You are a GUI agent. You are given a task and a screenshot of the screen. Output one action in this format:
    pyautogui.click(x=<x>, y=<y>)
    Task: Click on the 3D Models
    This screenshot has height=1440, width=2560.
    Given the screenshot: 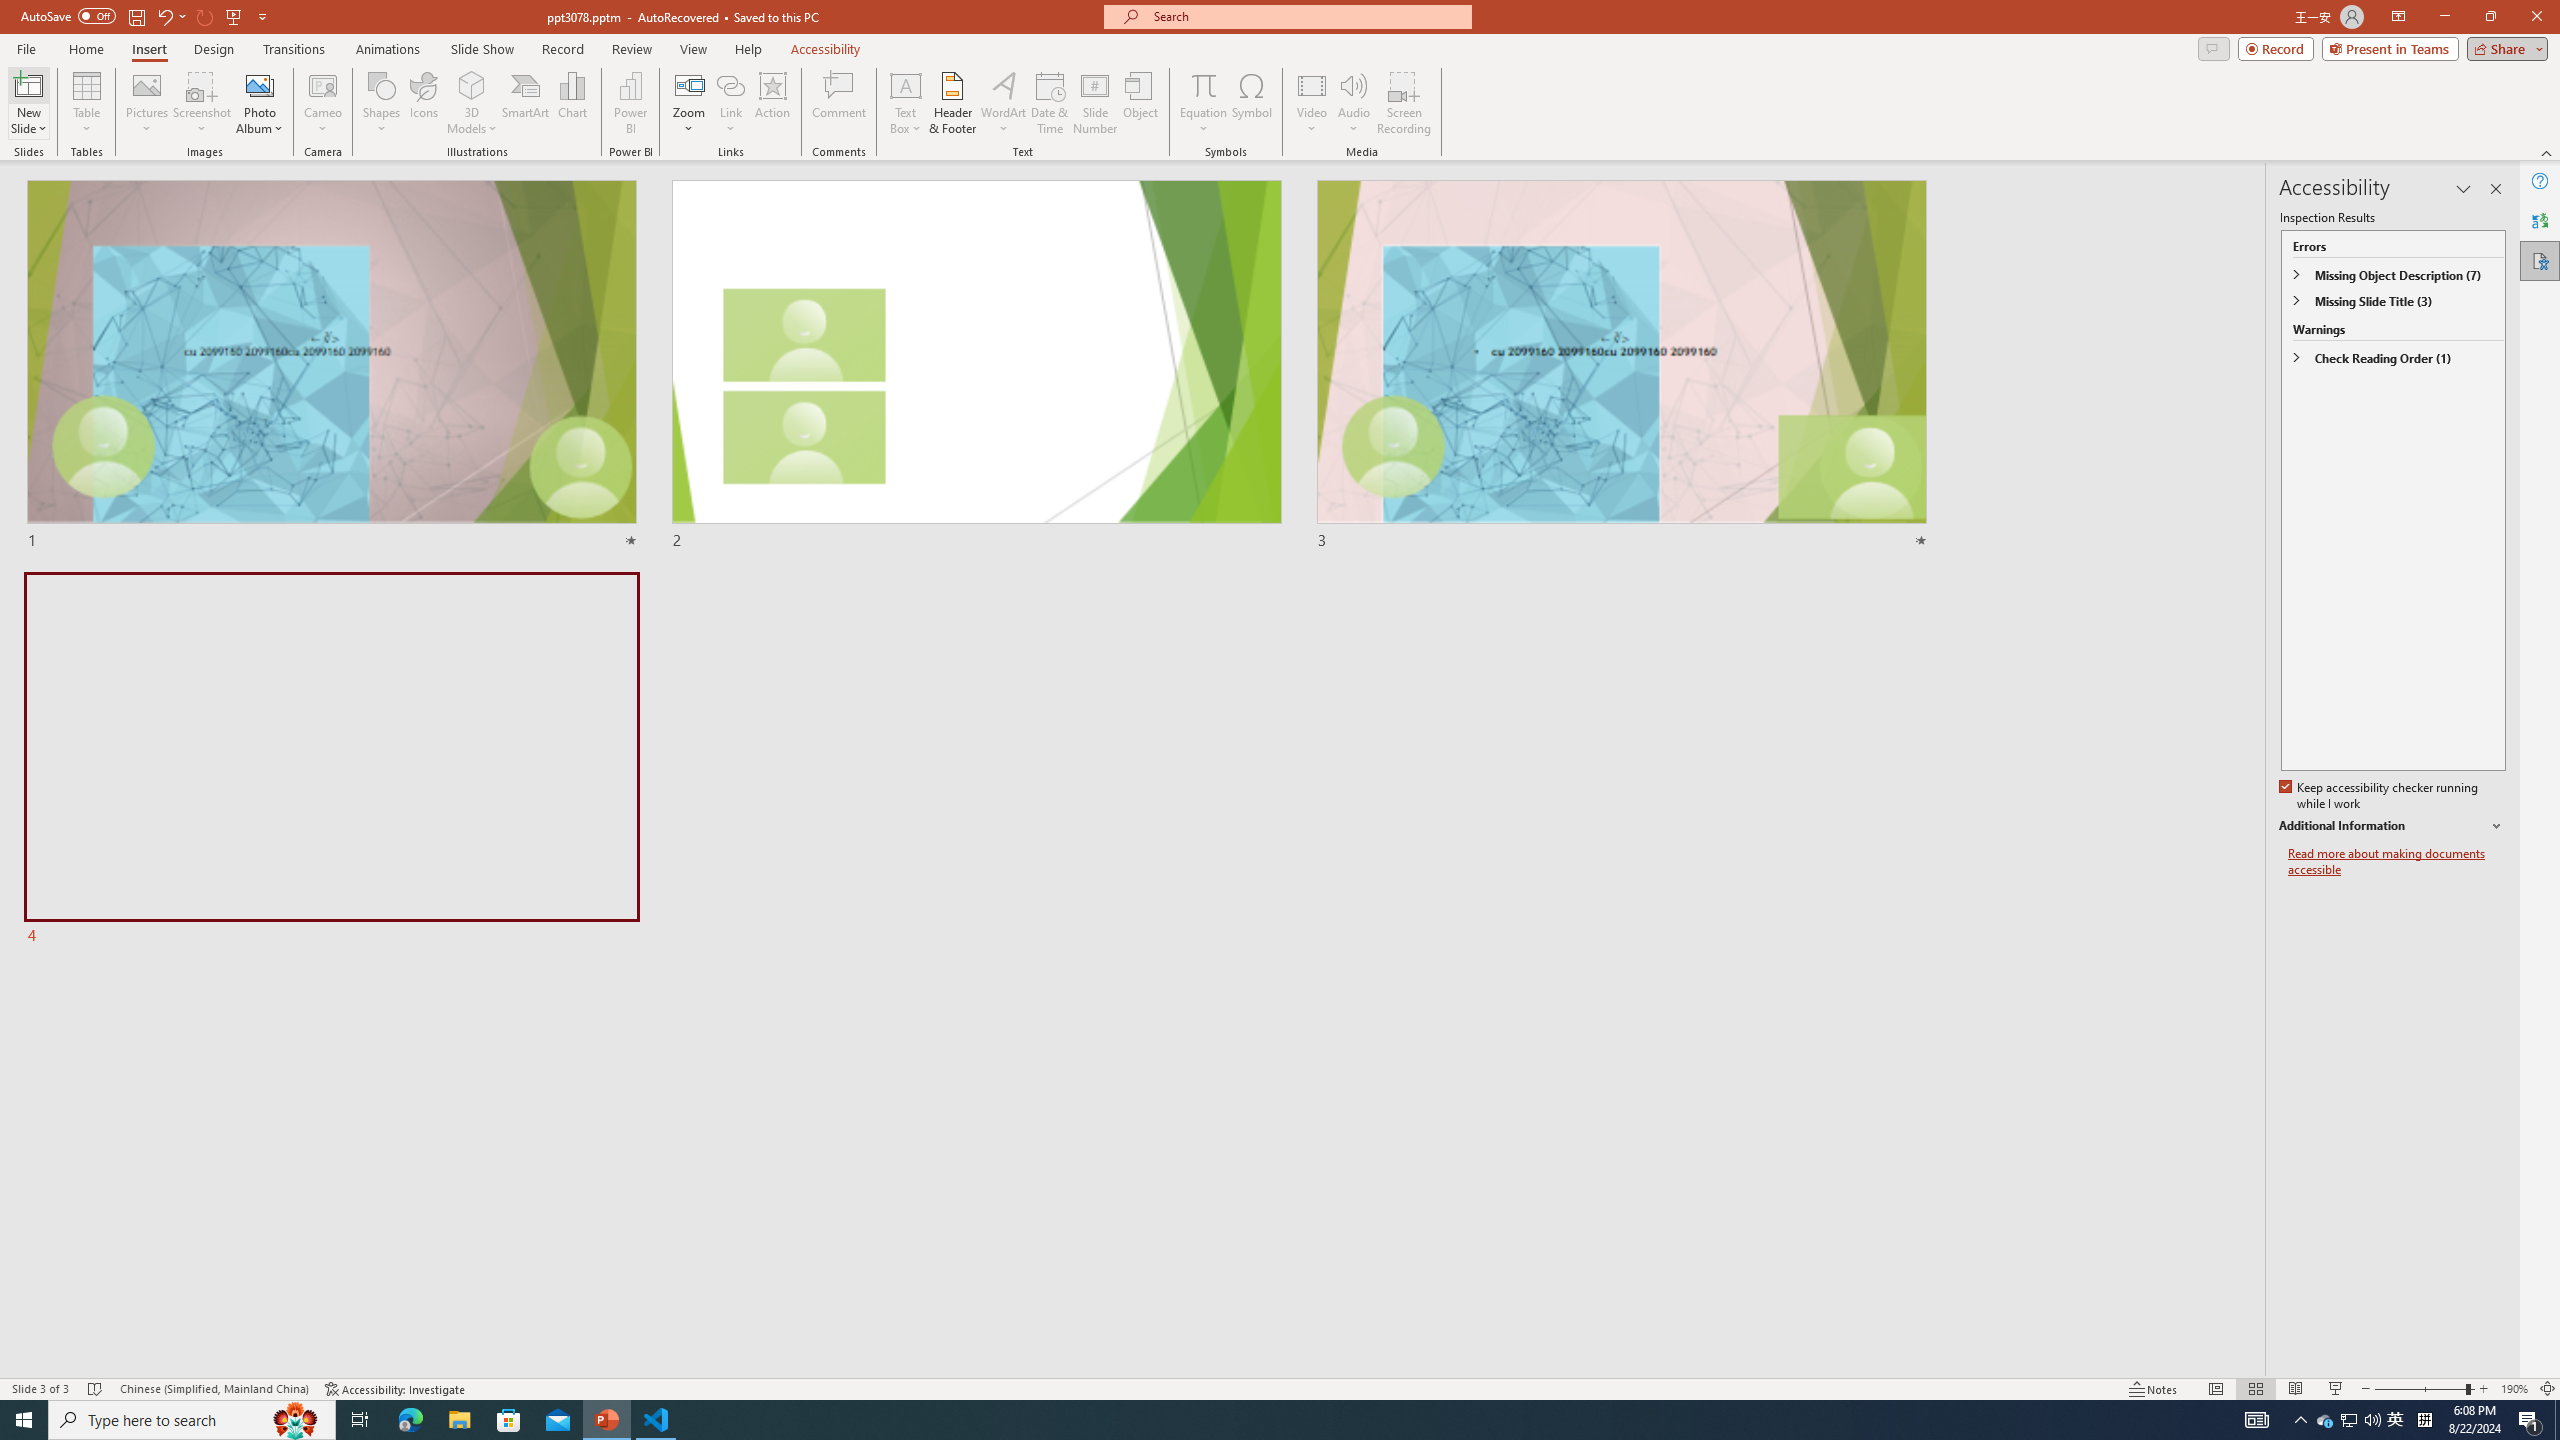 What is the action you would take?
    pyautogui.click(x=472, y=85)
    